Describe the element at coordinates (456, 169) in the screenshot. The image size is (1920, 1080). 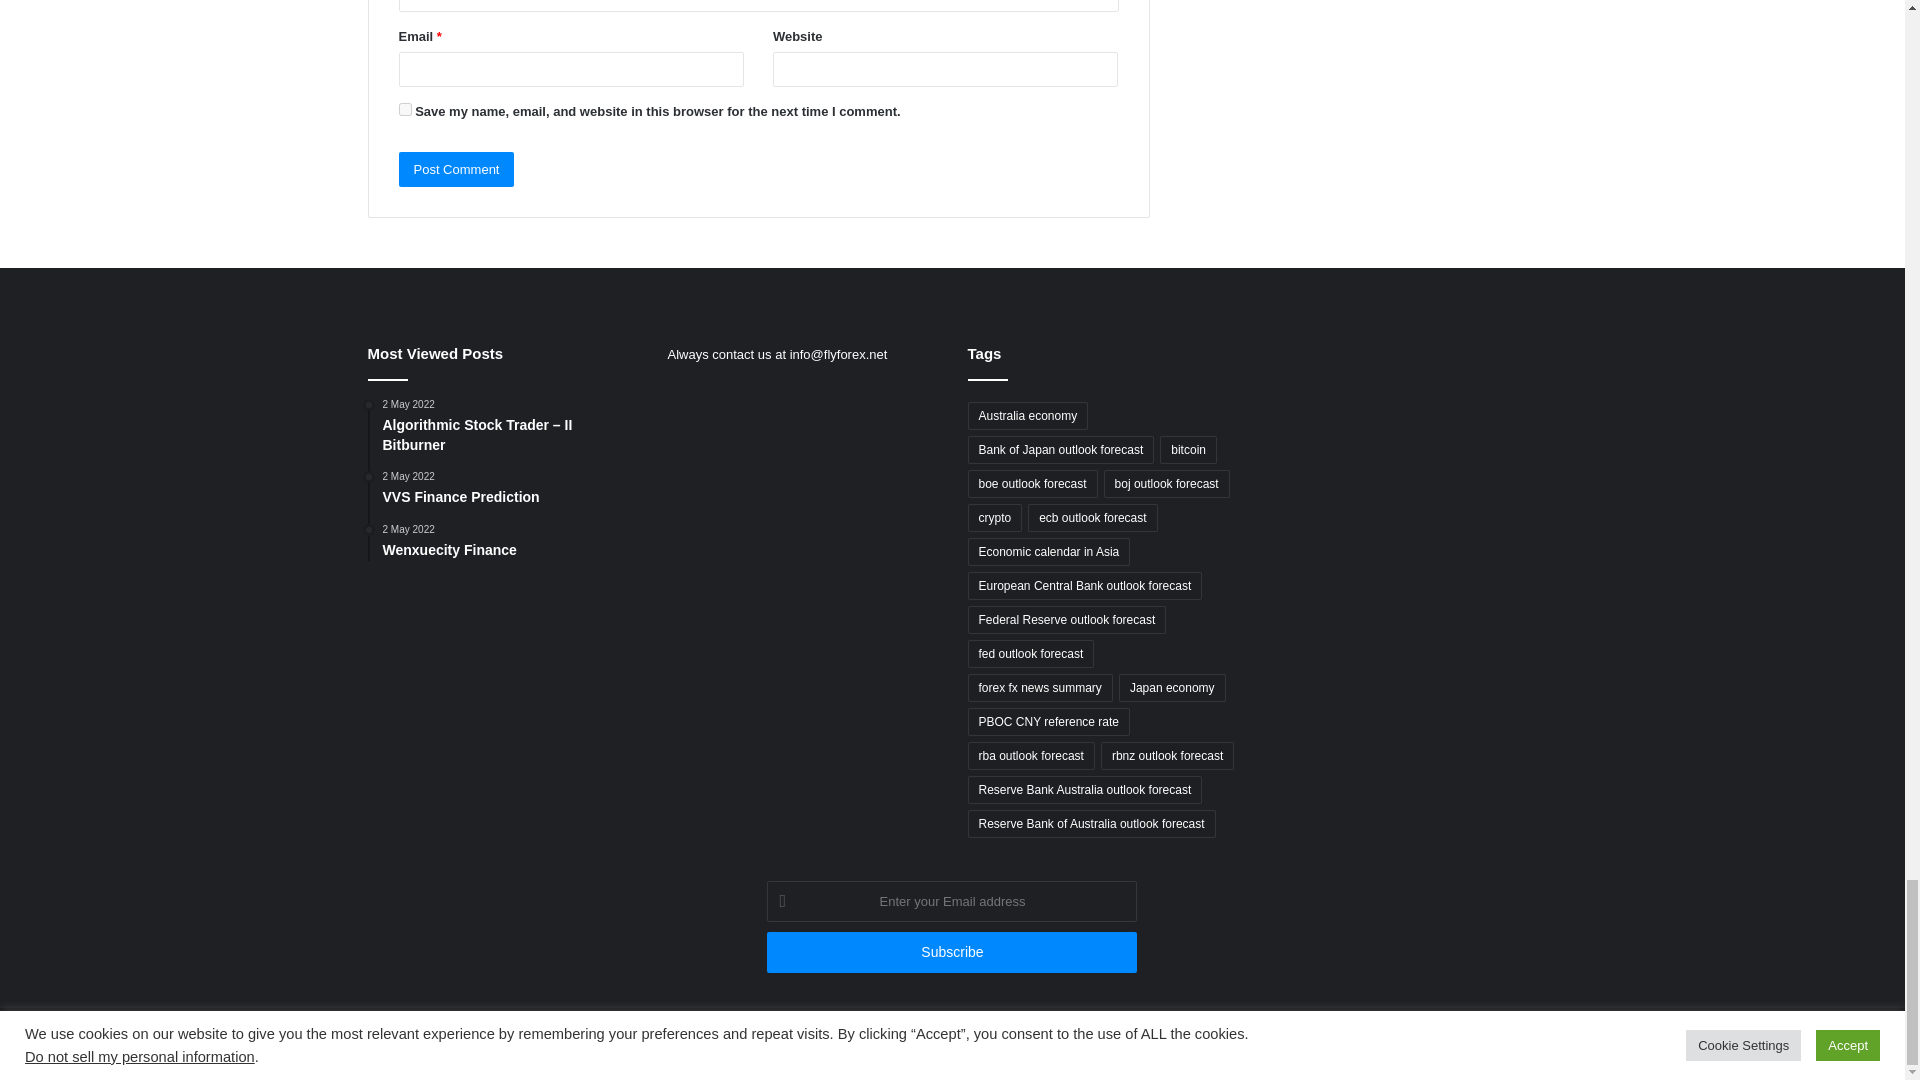
I see `Post Comment` at that location.